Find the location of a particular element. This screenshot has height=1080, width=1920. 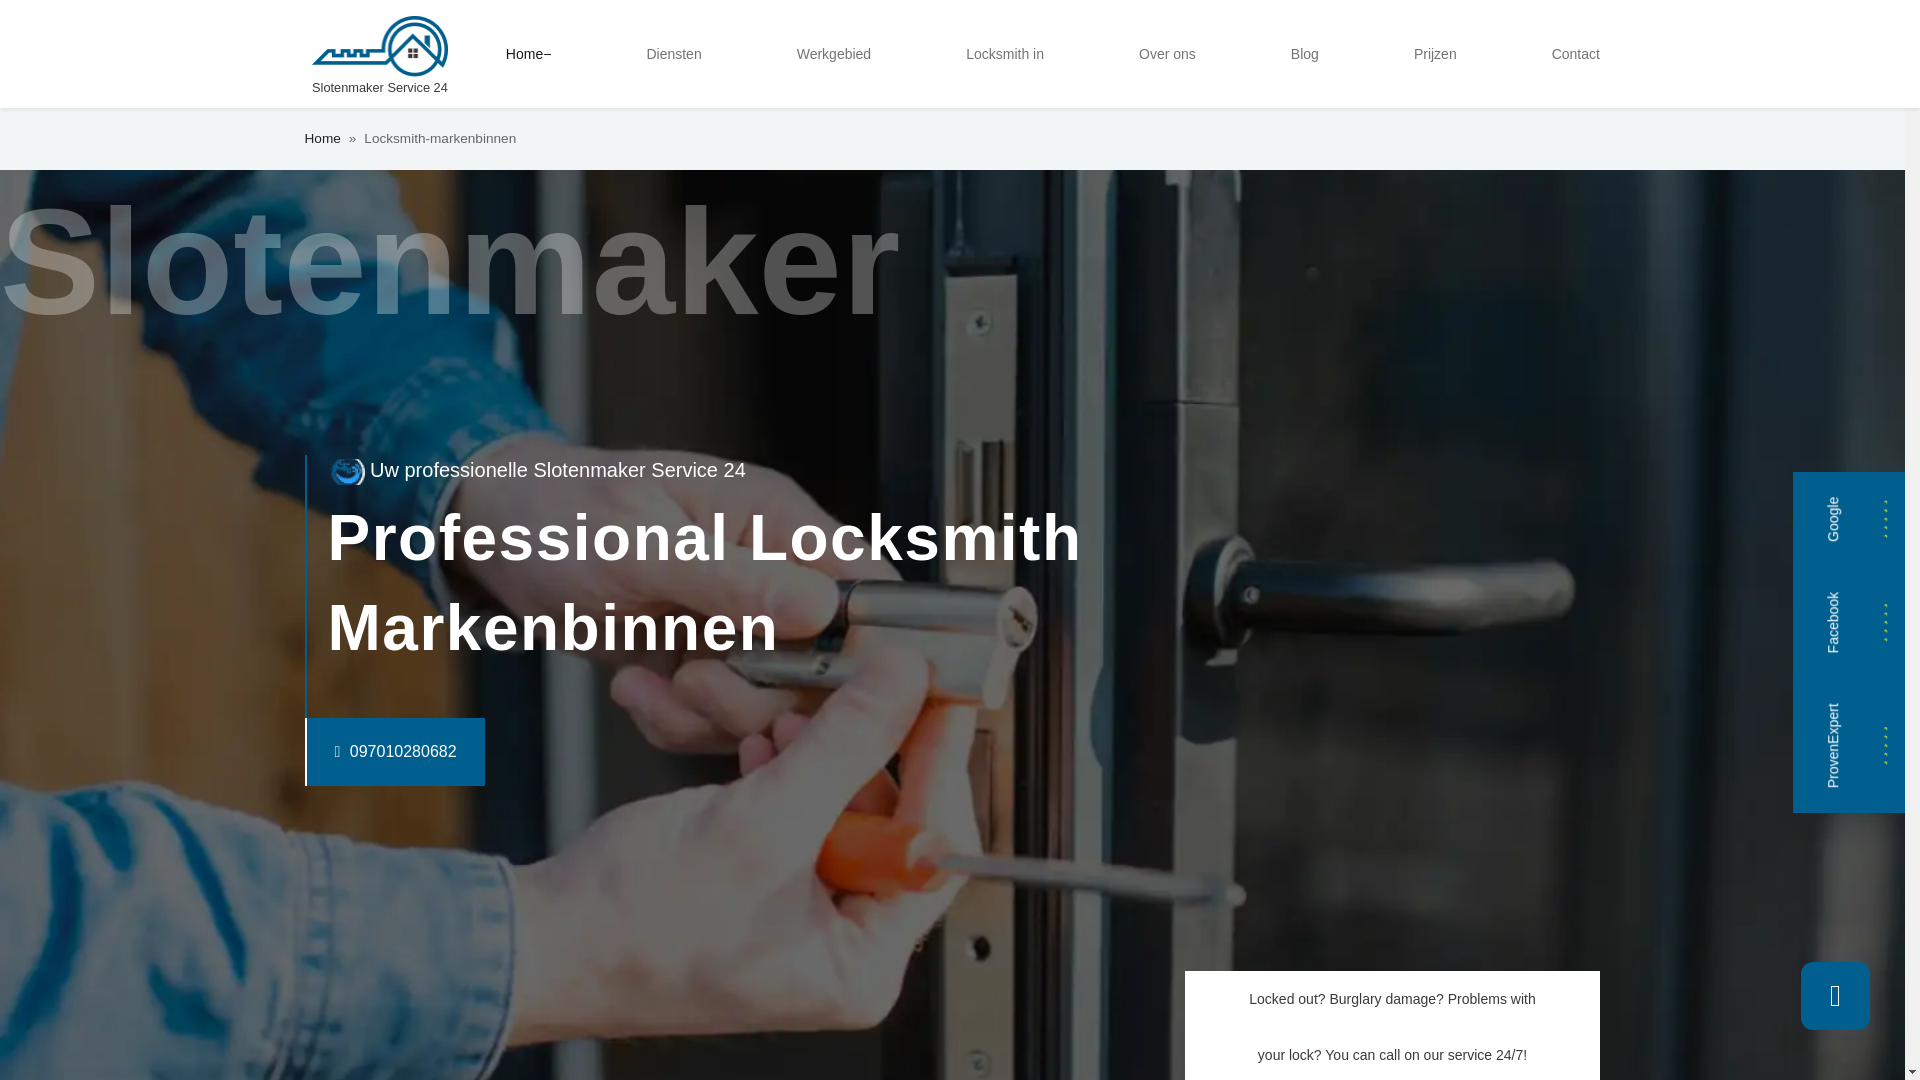

Contact is located at coordinates (1576, 54).